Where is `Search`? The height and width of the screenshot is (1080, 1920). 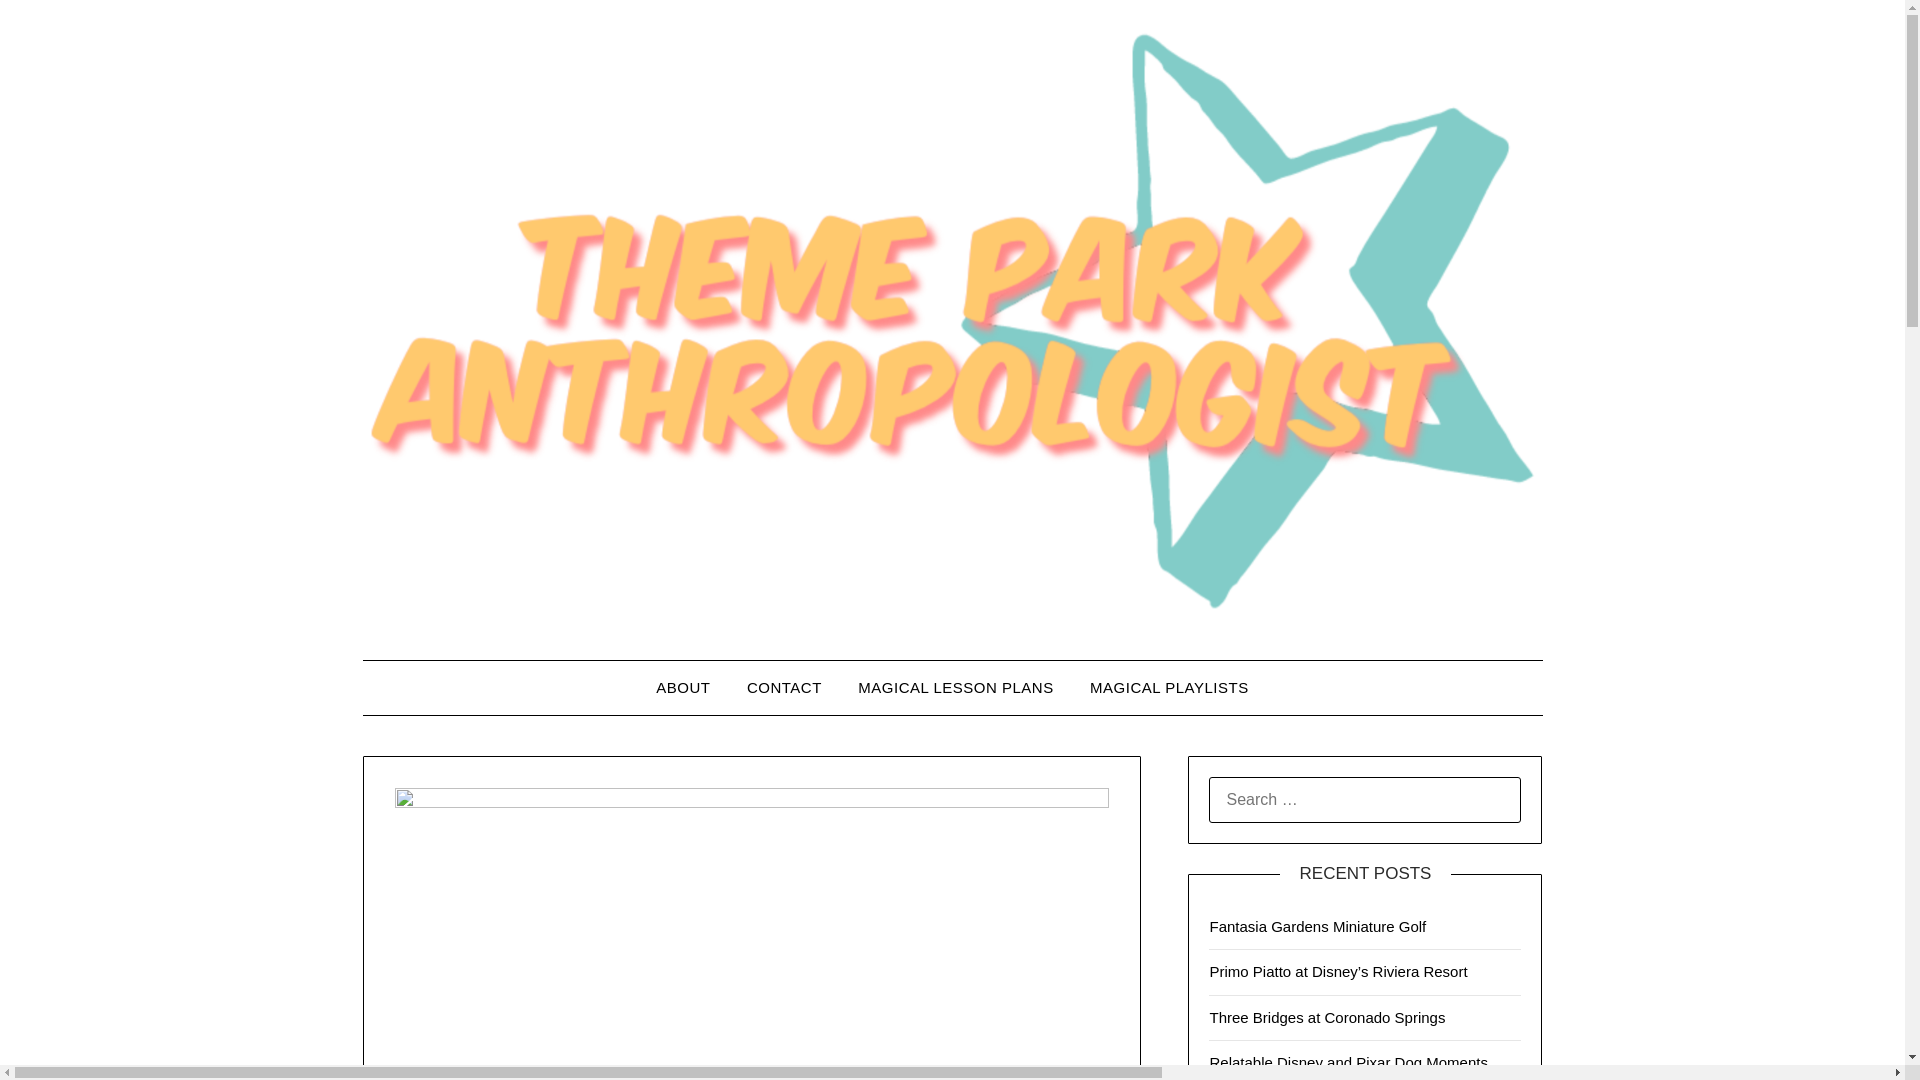
Search is located at coordinates (50, 29).